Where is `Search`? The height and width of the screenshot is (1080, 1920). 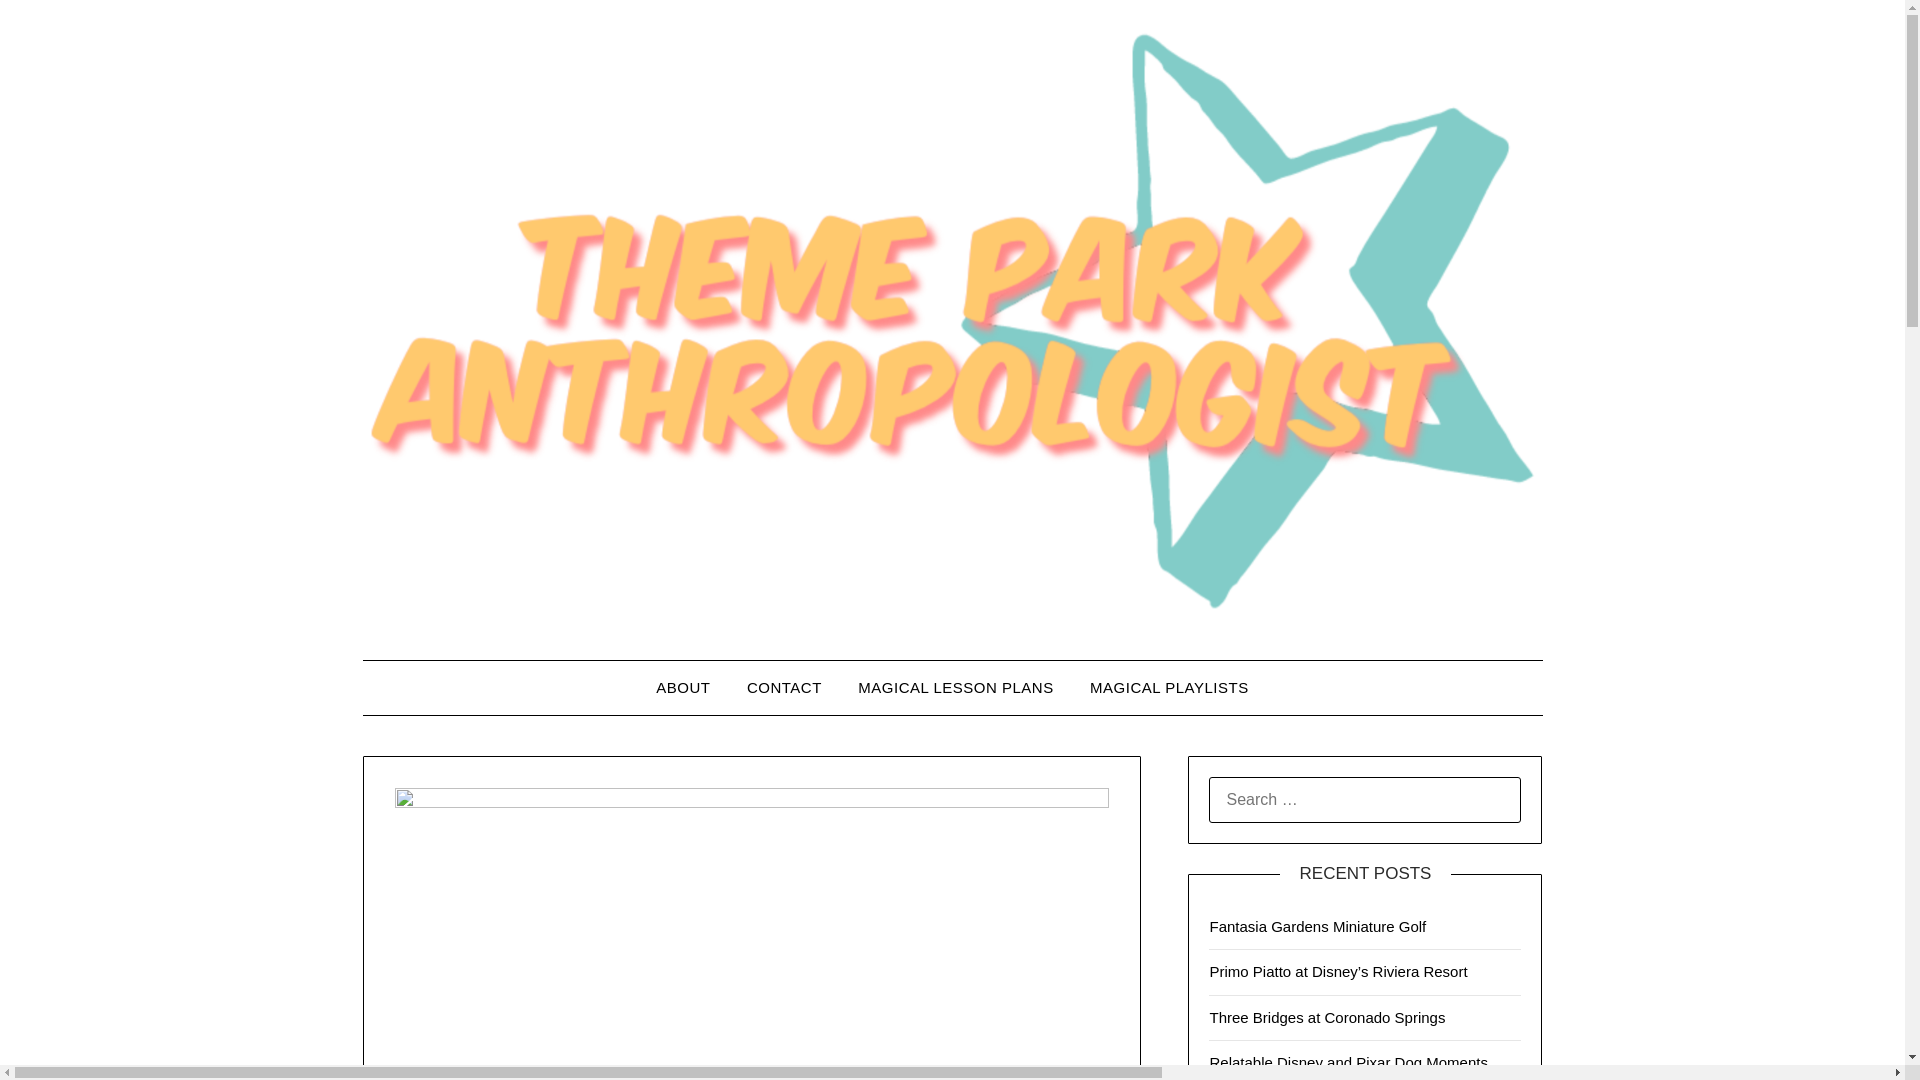
Search is located at coordinates (50, 29).